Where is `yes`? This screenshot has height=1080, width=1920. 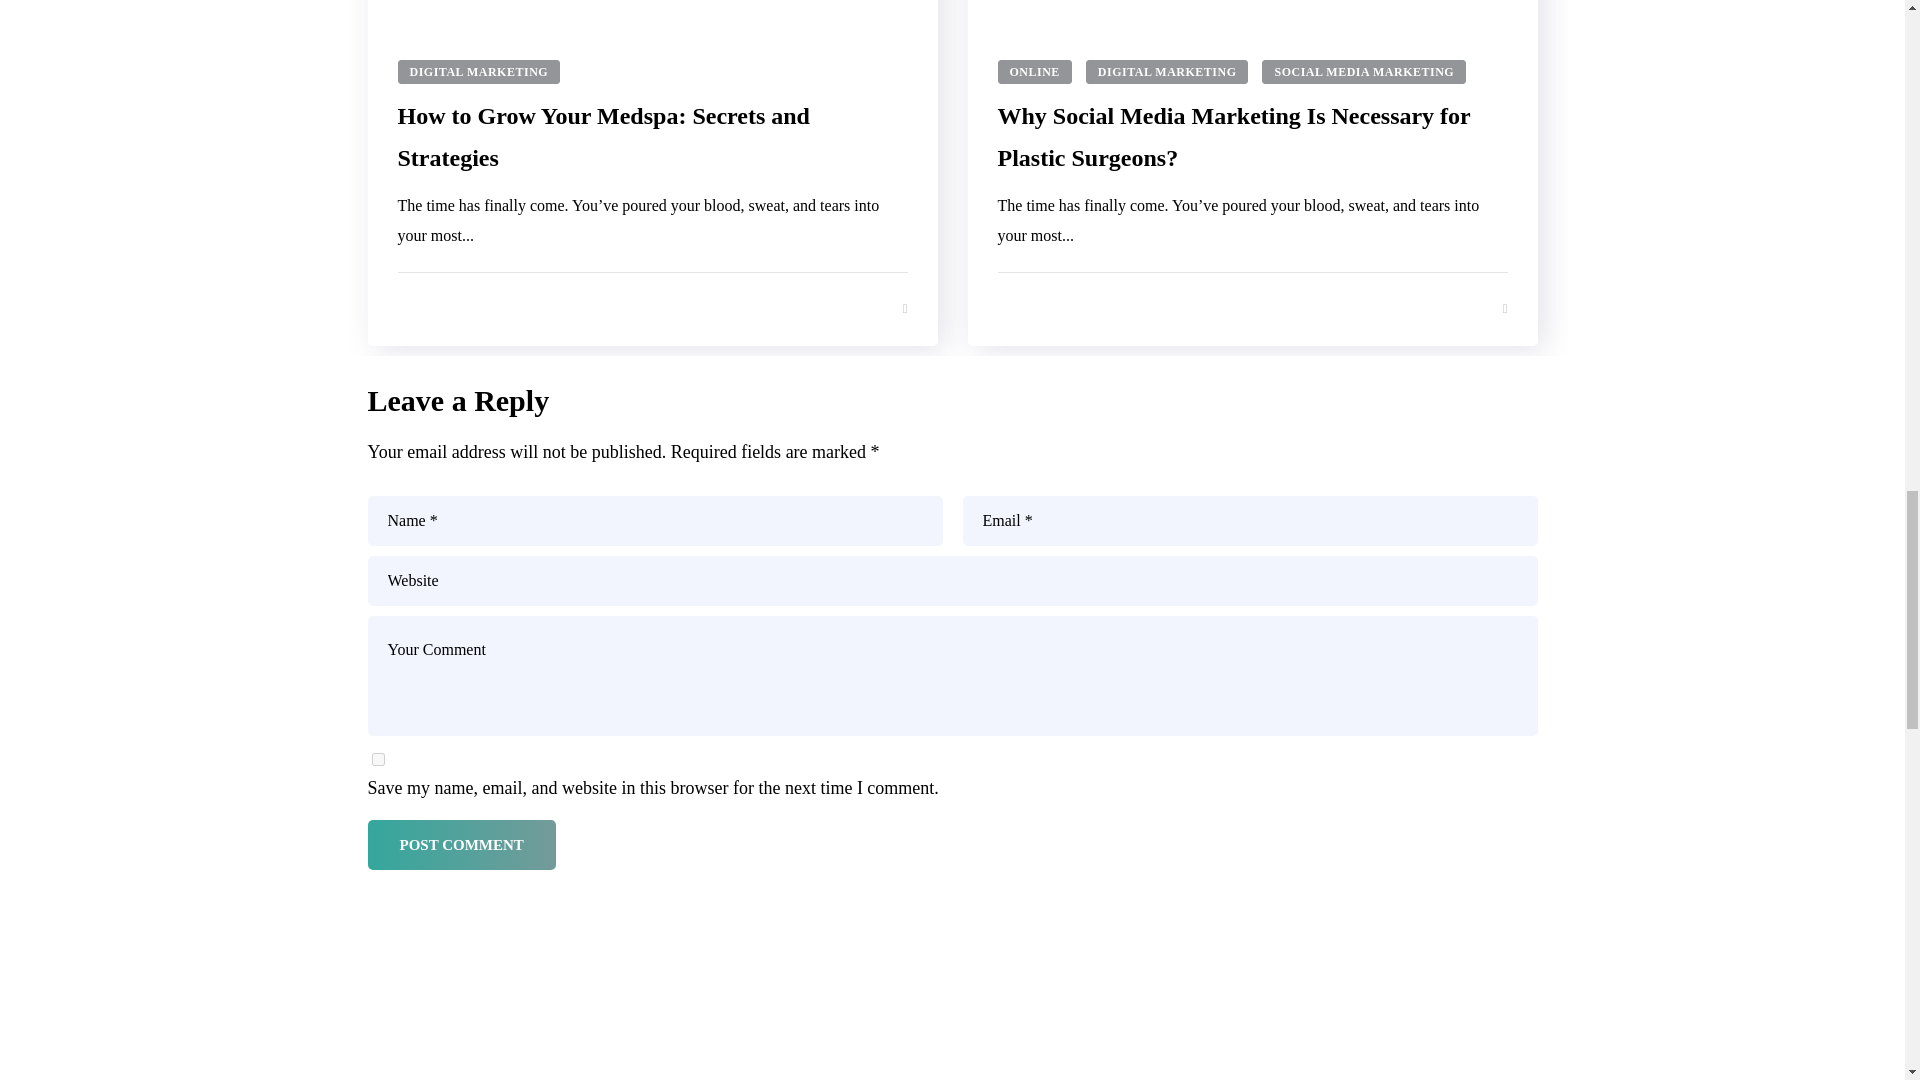 yes is located at coordinates (378, 758).